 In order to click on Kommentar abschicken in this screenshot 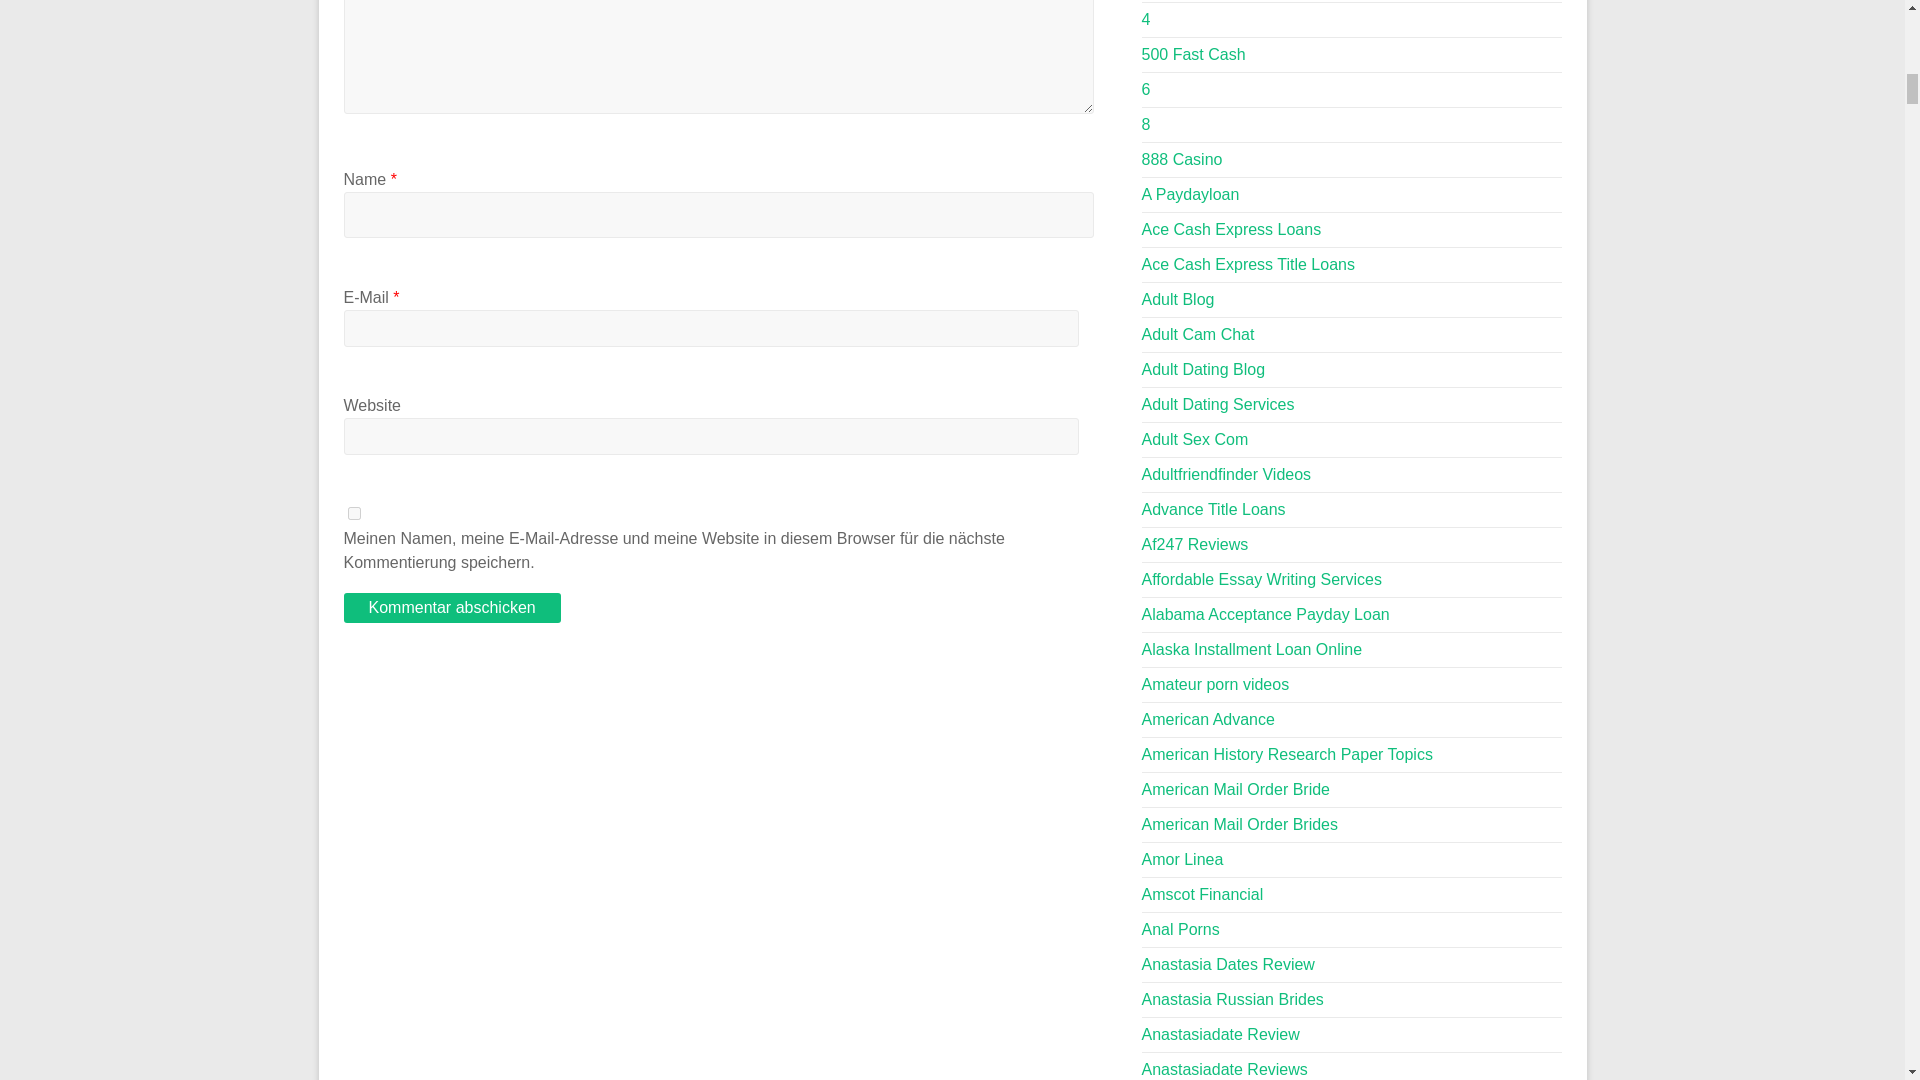, I will do `click(452, 608)`.